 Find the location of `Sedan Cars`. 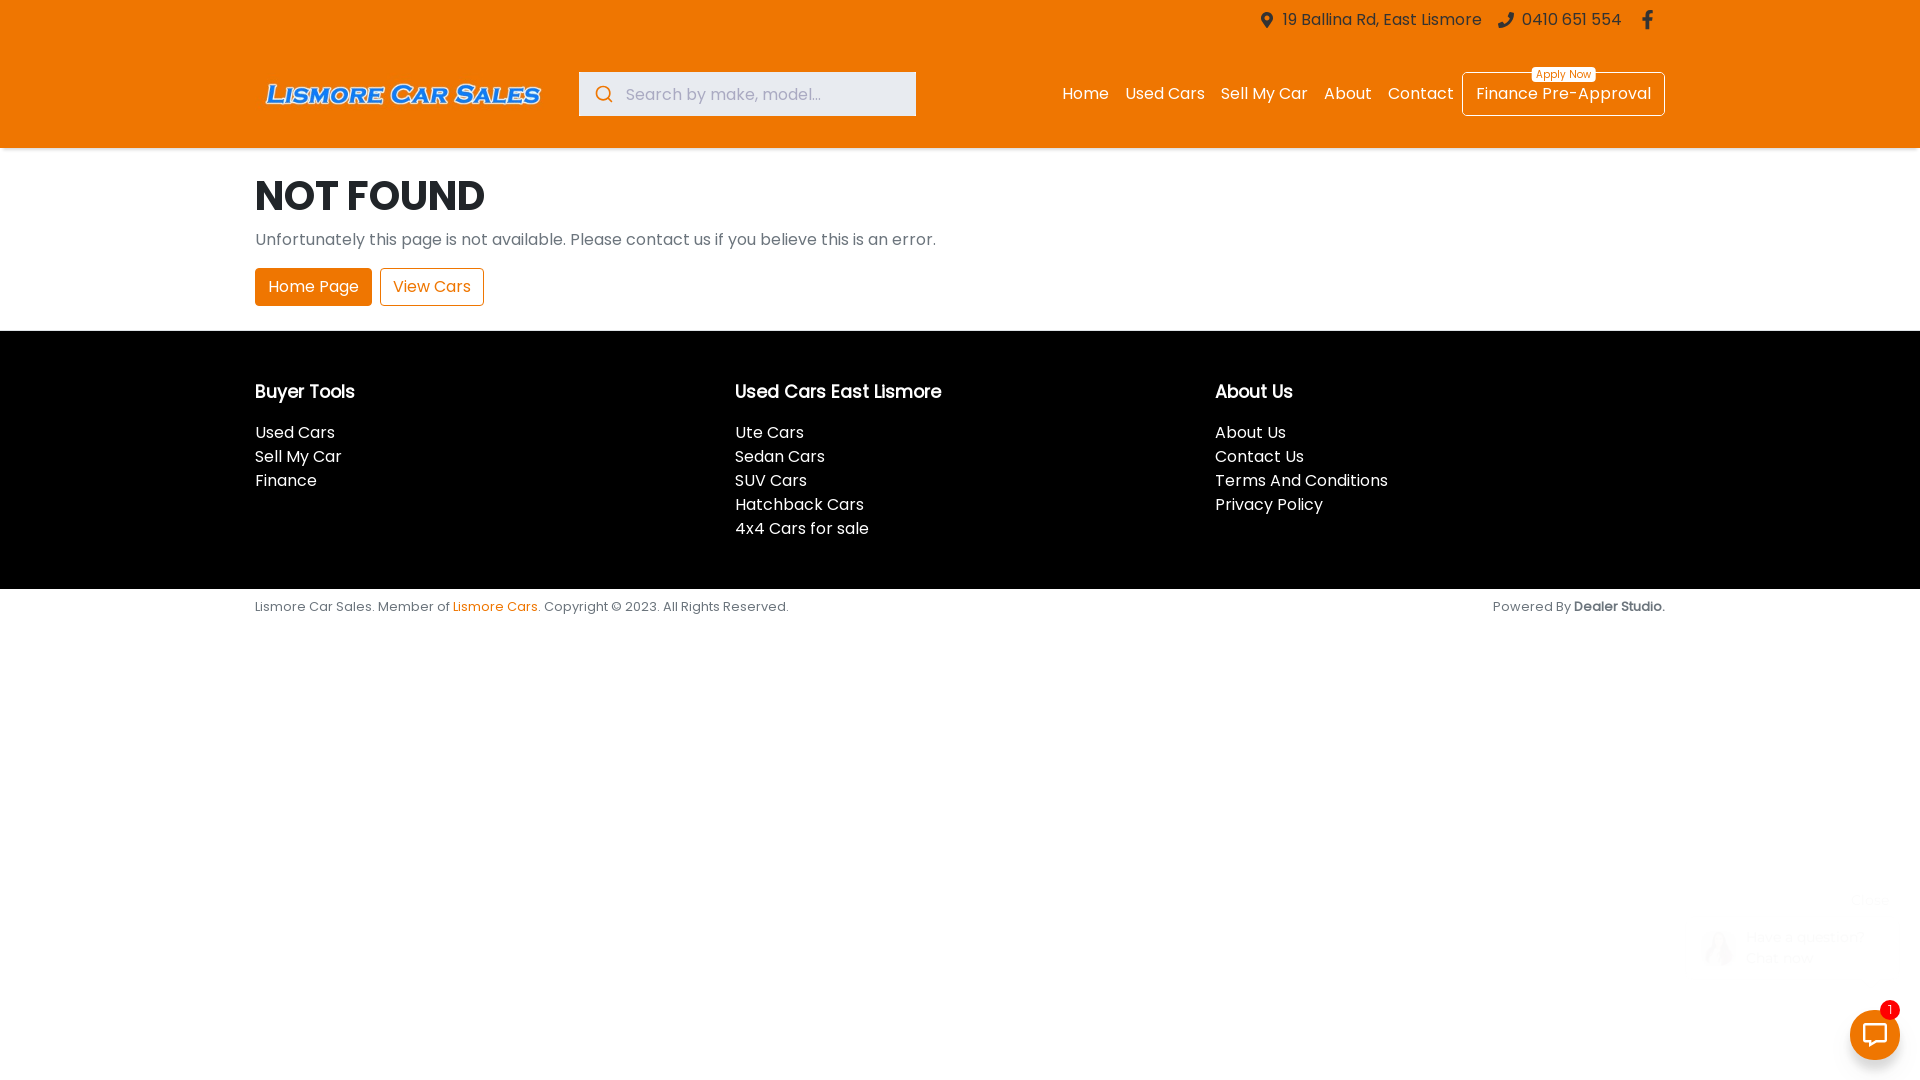

Sedan Cars is located at coordinates (780, 456).